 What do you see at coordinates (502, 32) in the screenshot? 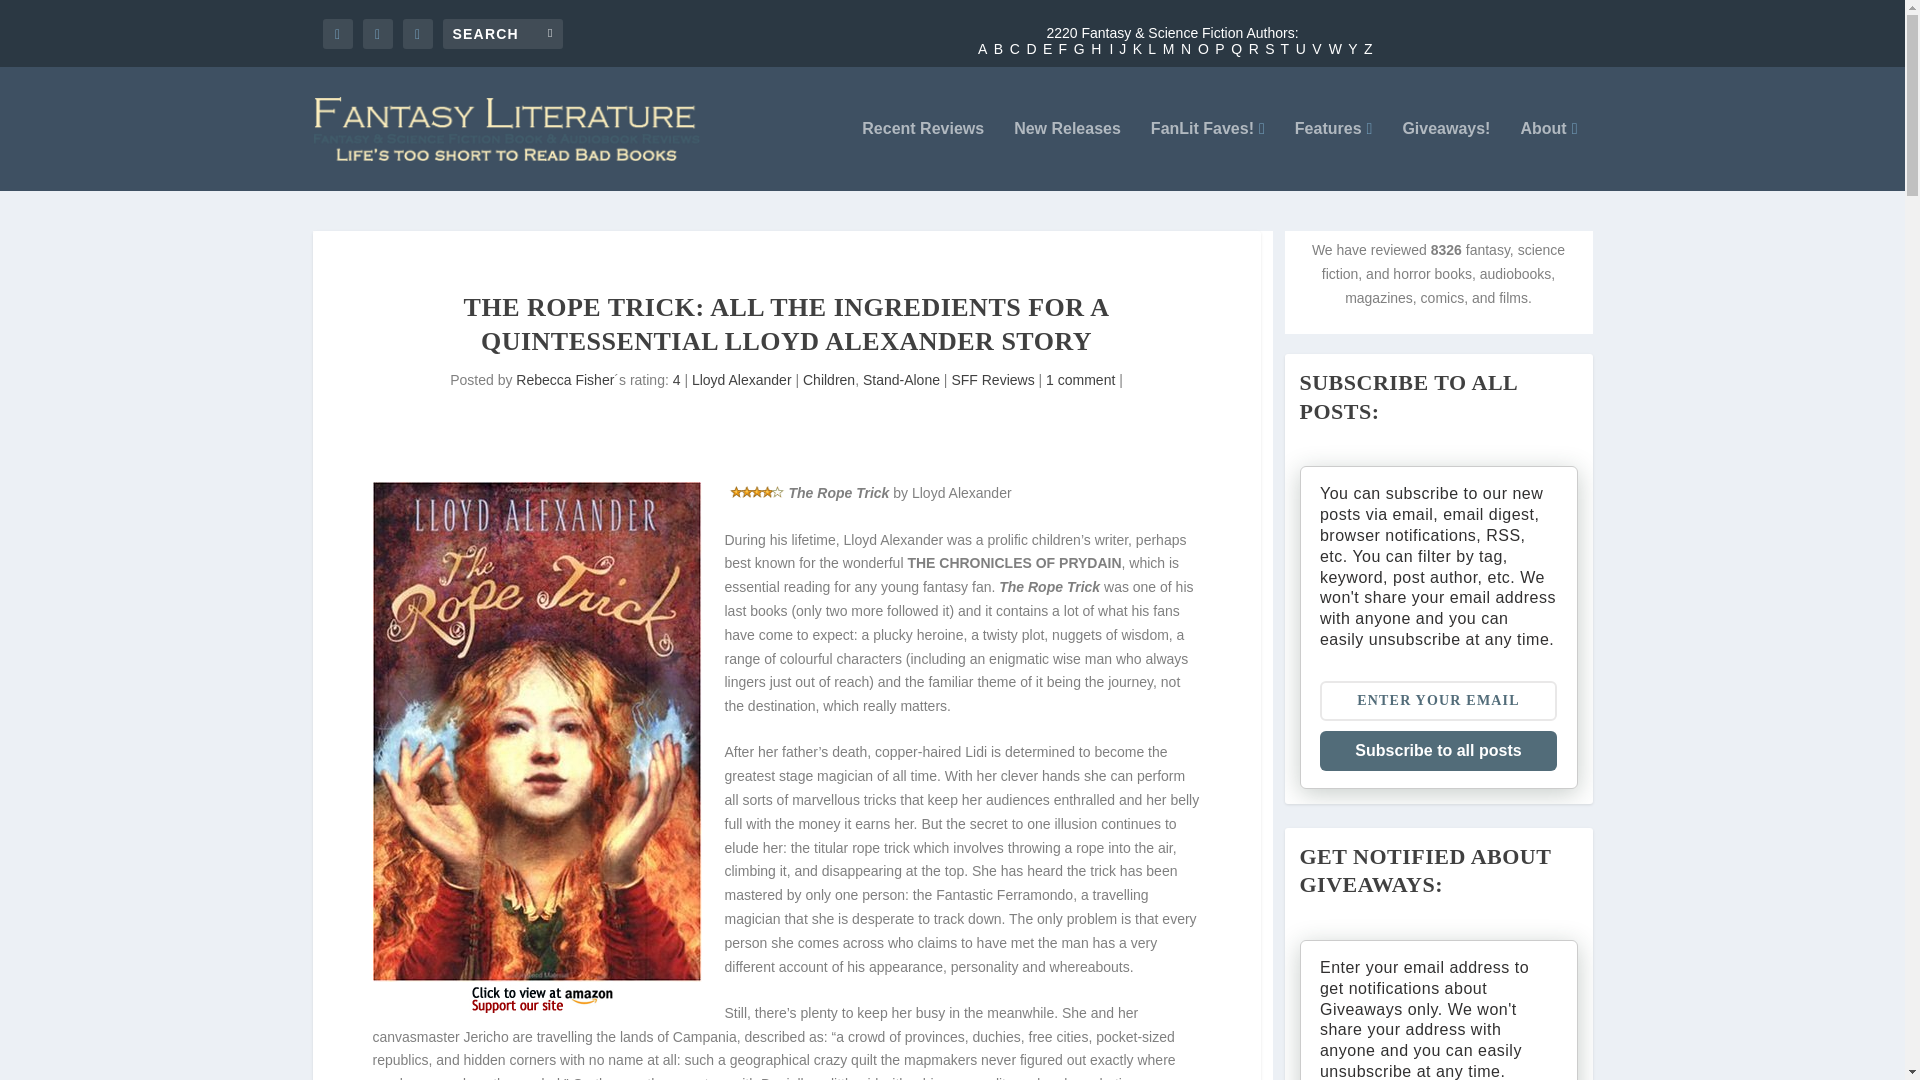
I see `Search for:` at bounding box center [502, 32].